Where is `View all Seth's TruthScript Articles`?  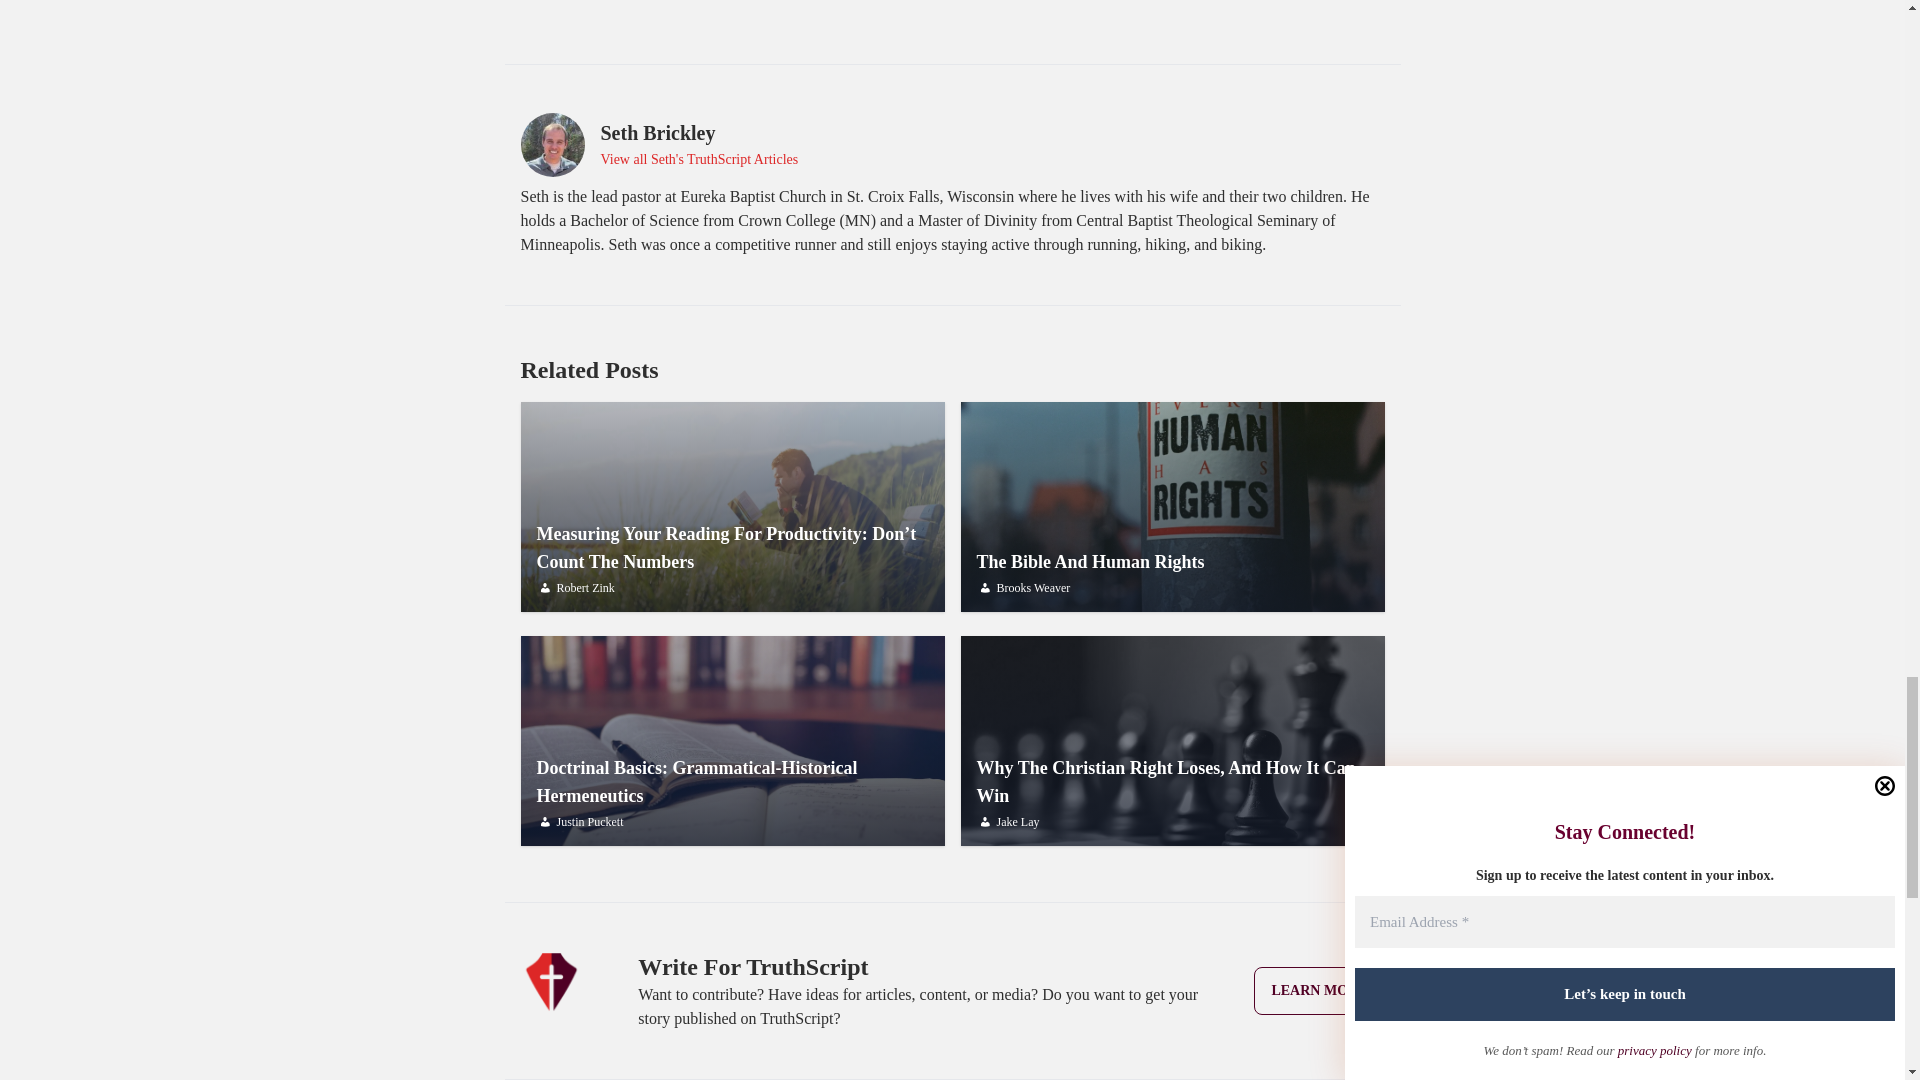
View all Seth's TruthScript Articles is located at coordinates (1172, 506).